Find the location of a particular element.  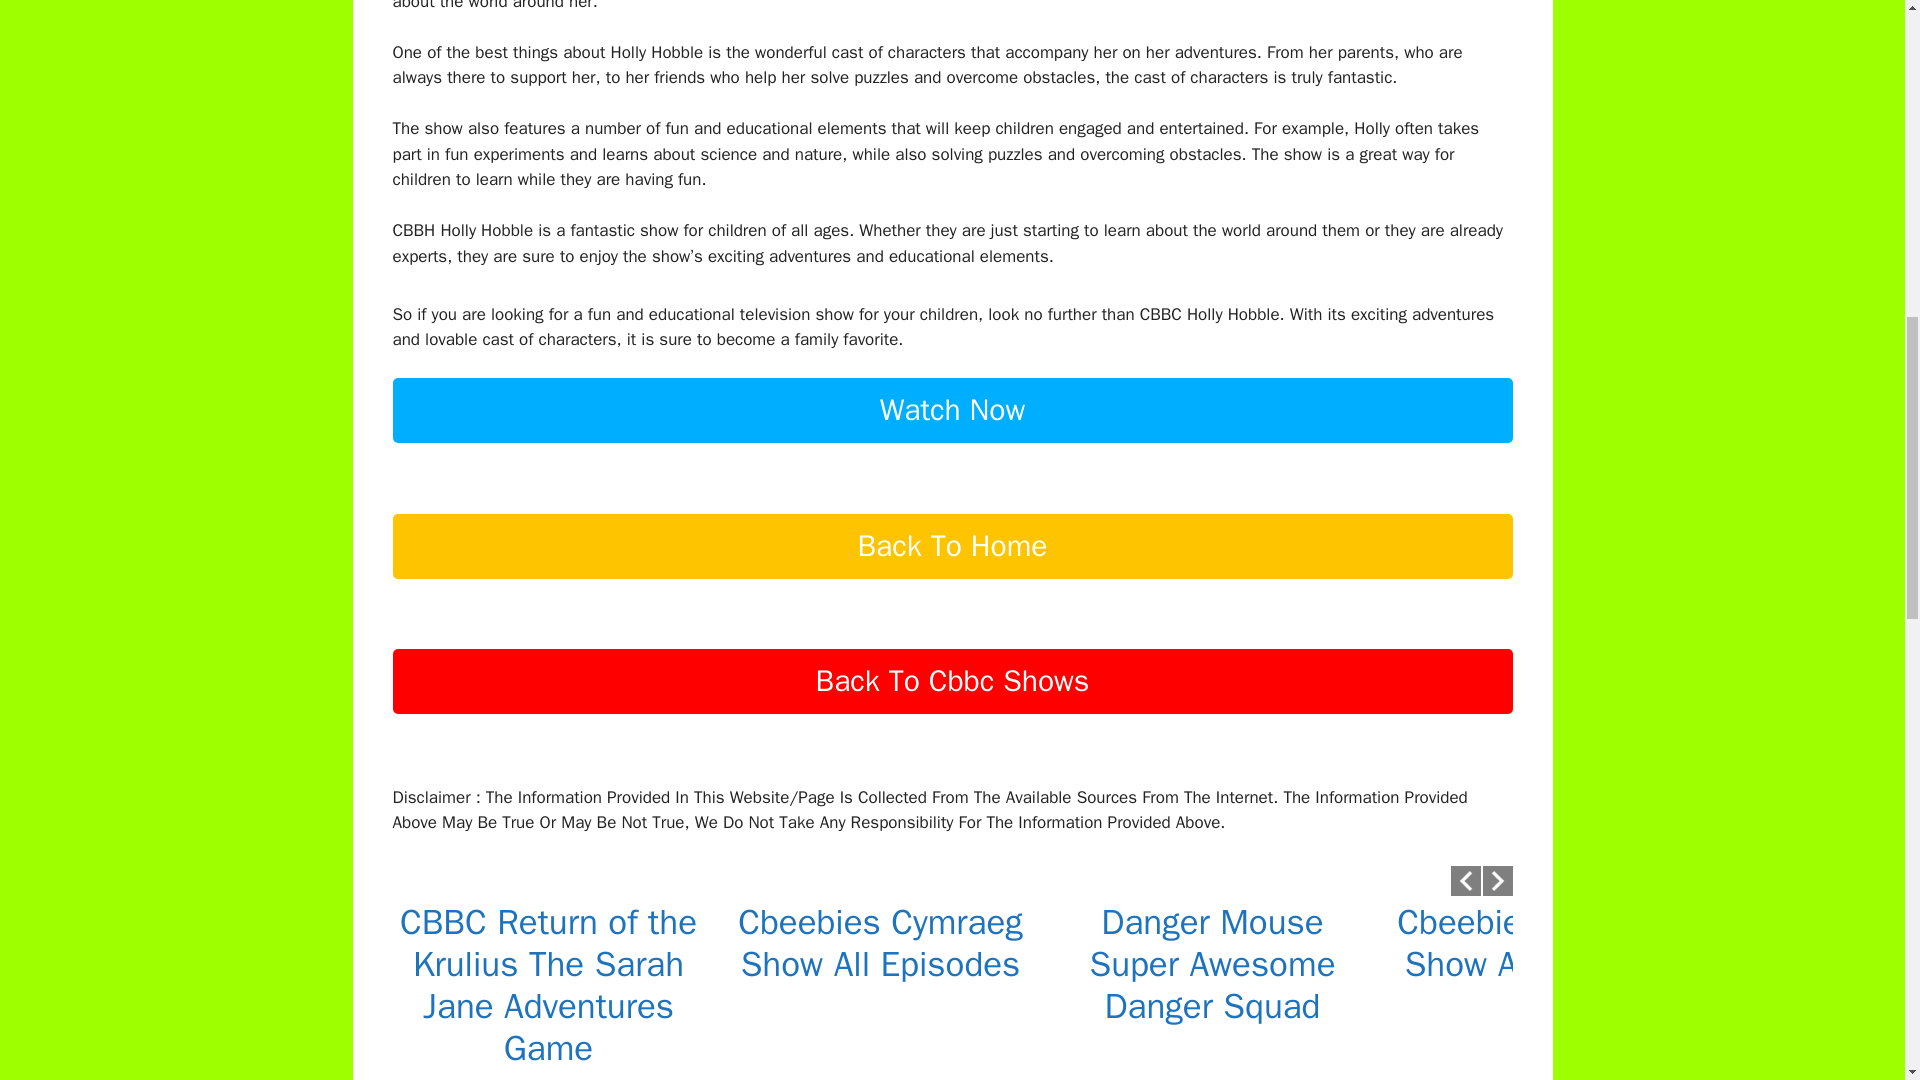

Cbeebies Biggleton Show All Episodes is located at coordinates (1544, 942).